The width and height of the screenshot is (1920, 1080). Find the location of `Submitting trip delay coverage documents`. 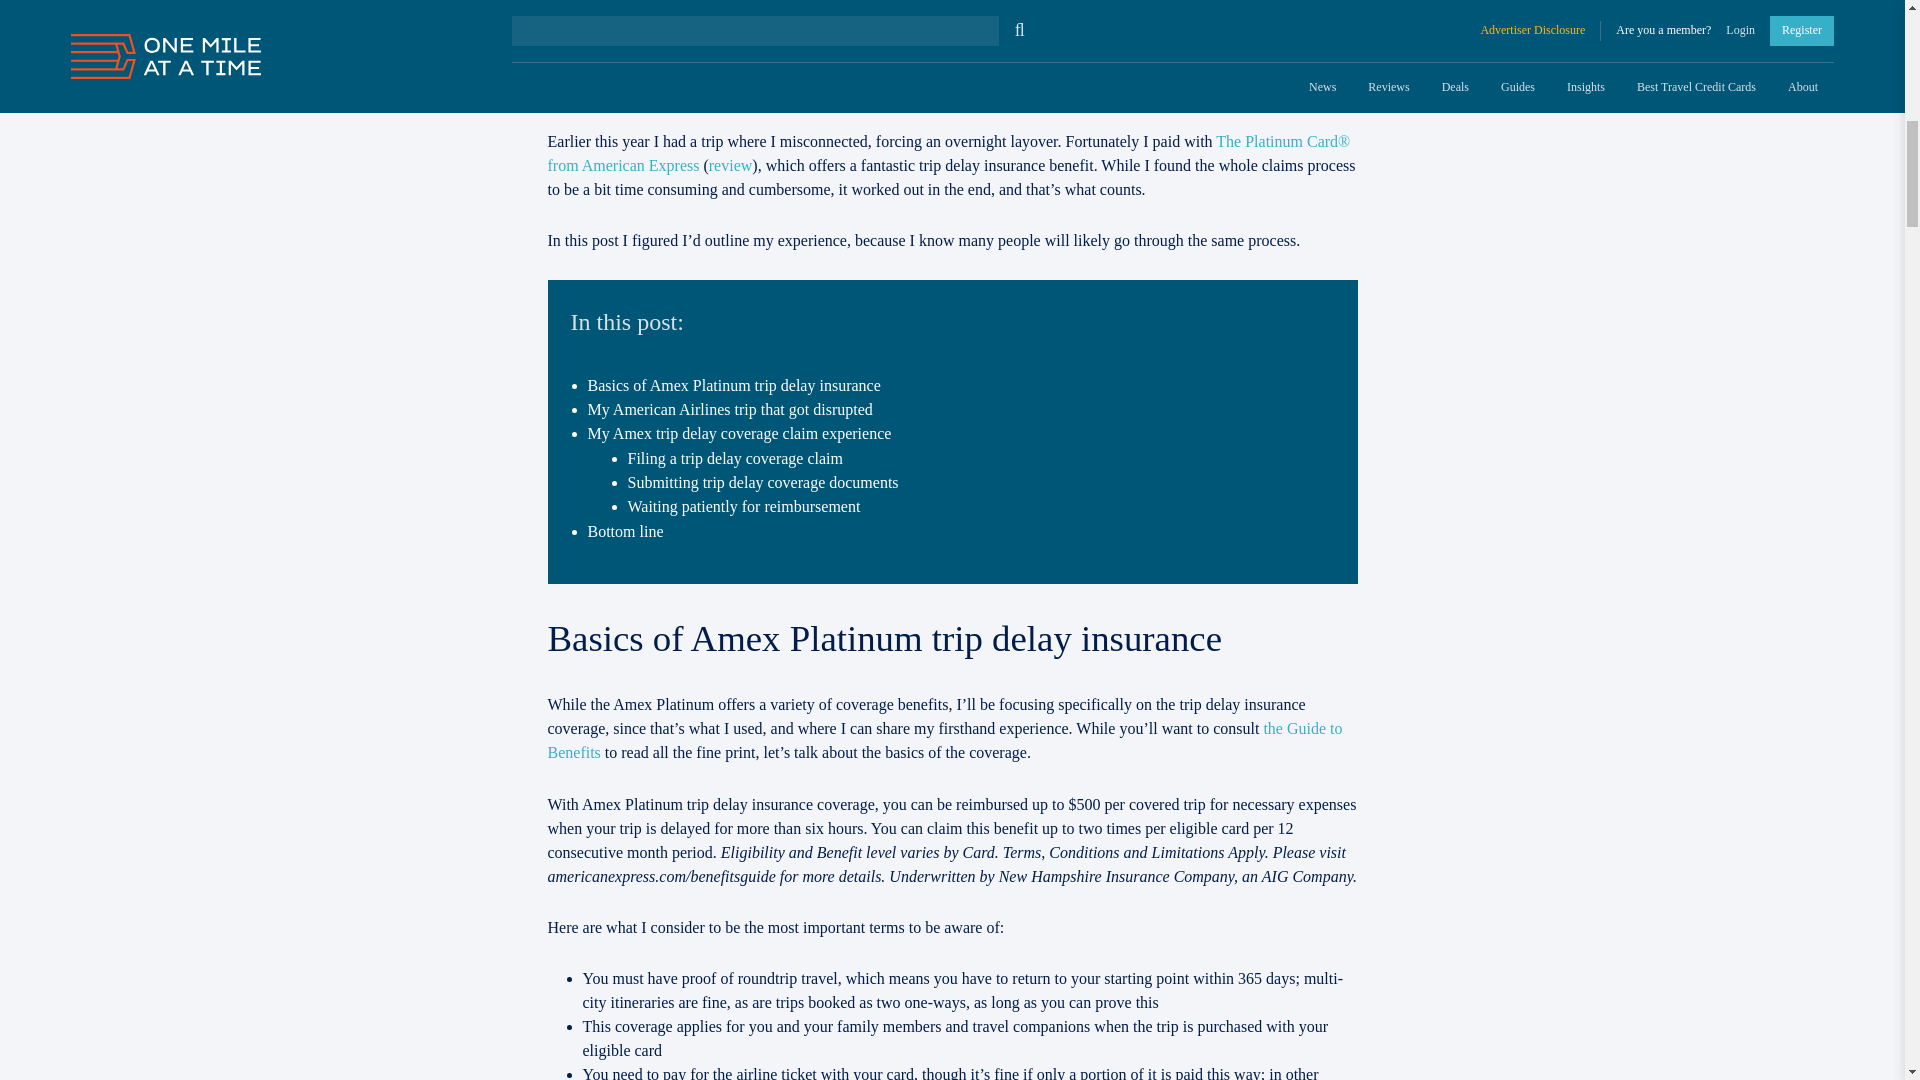

Submitting trip delay coverage documents is located at coordinates (762, 482).